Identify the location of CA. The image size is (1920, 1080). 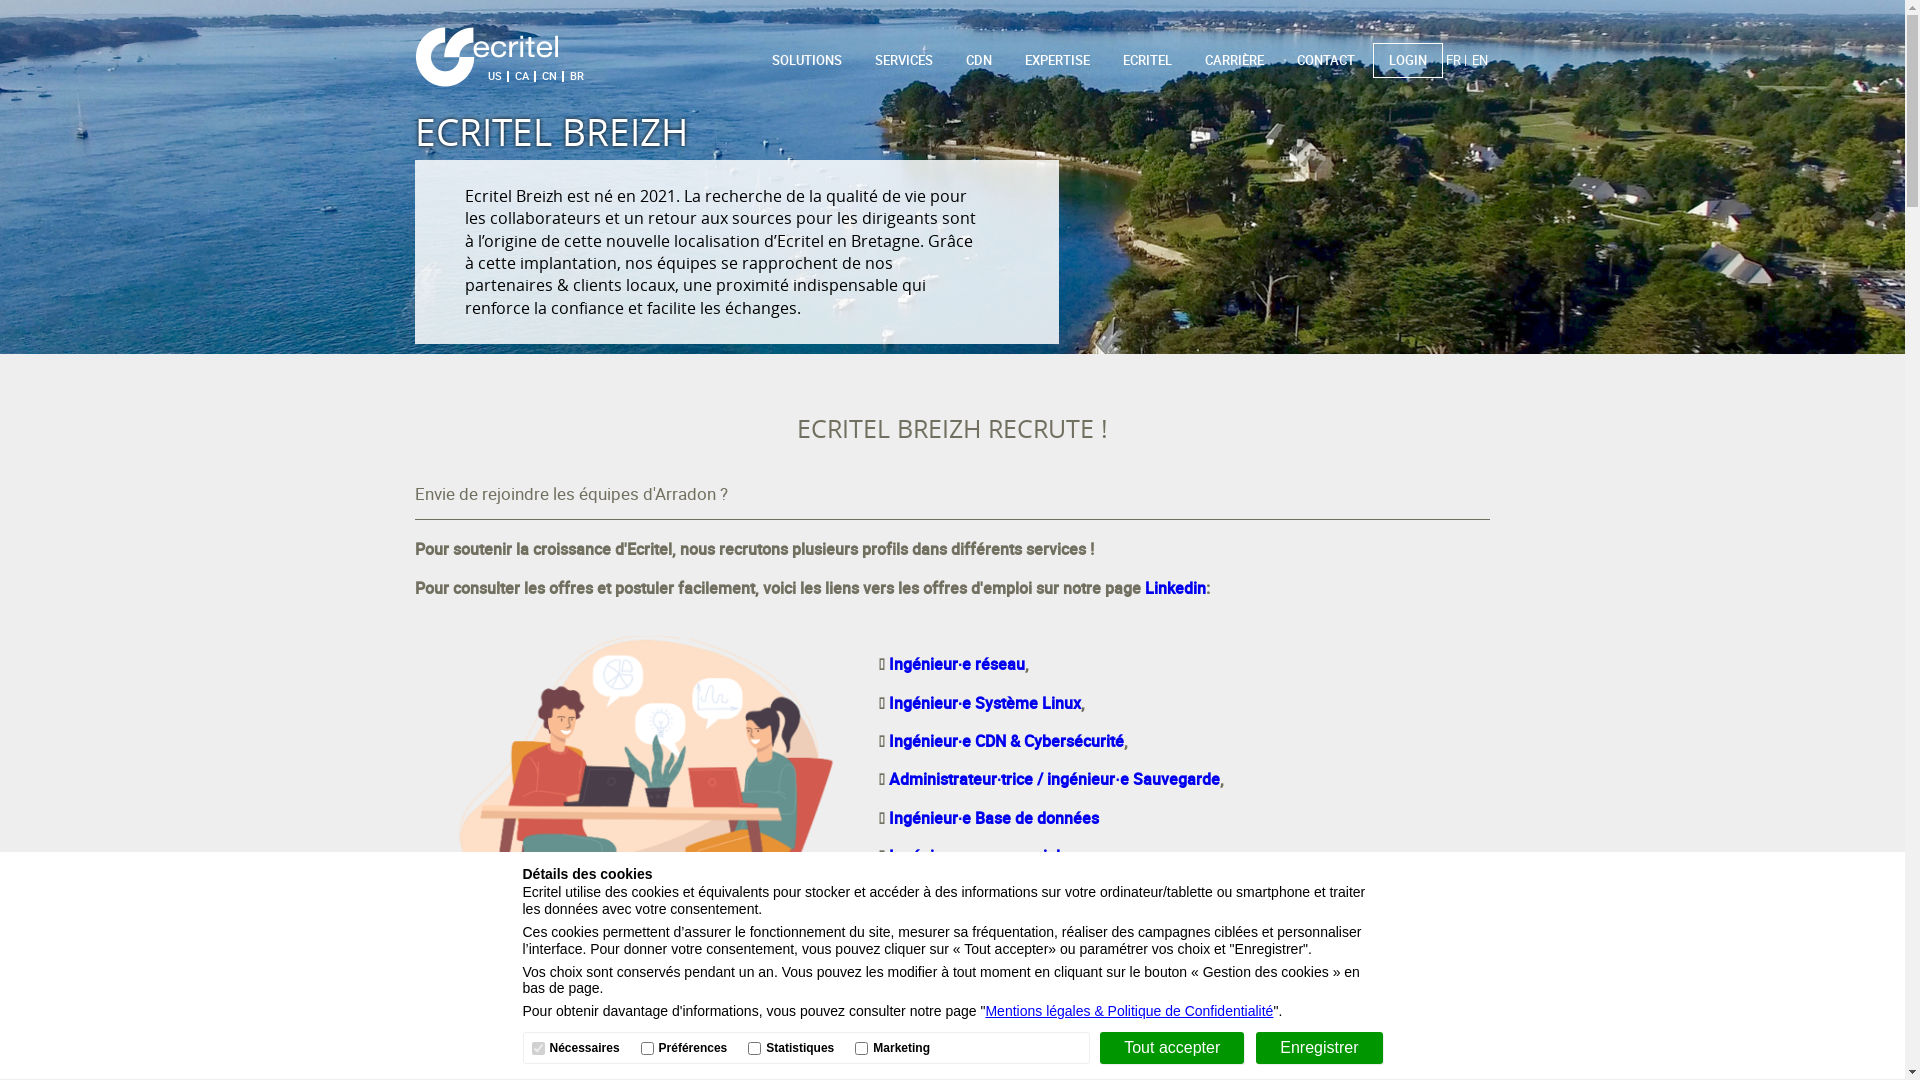
(522, 76).